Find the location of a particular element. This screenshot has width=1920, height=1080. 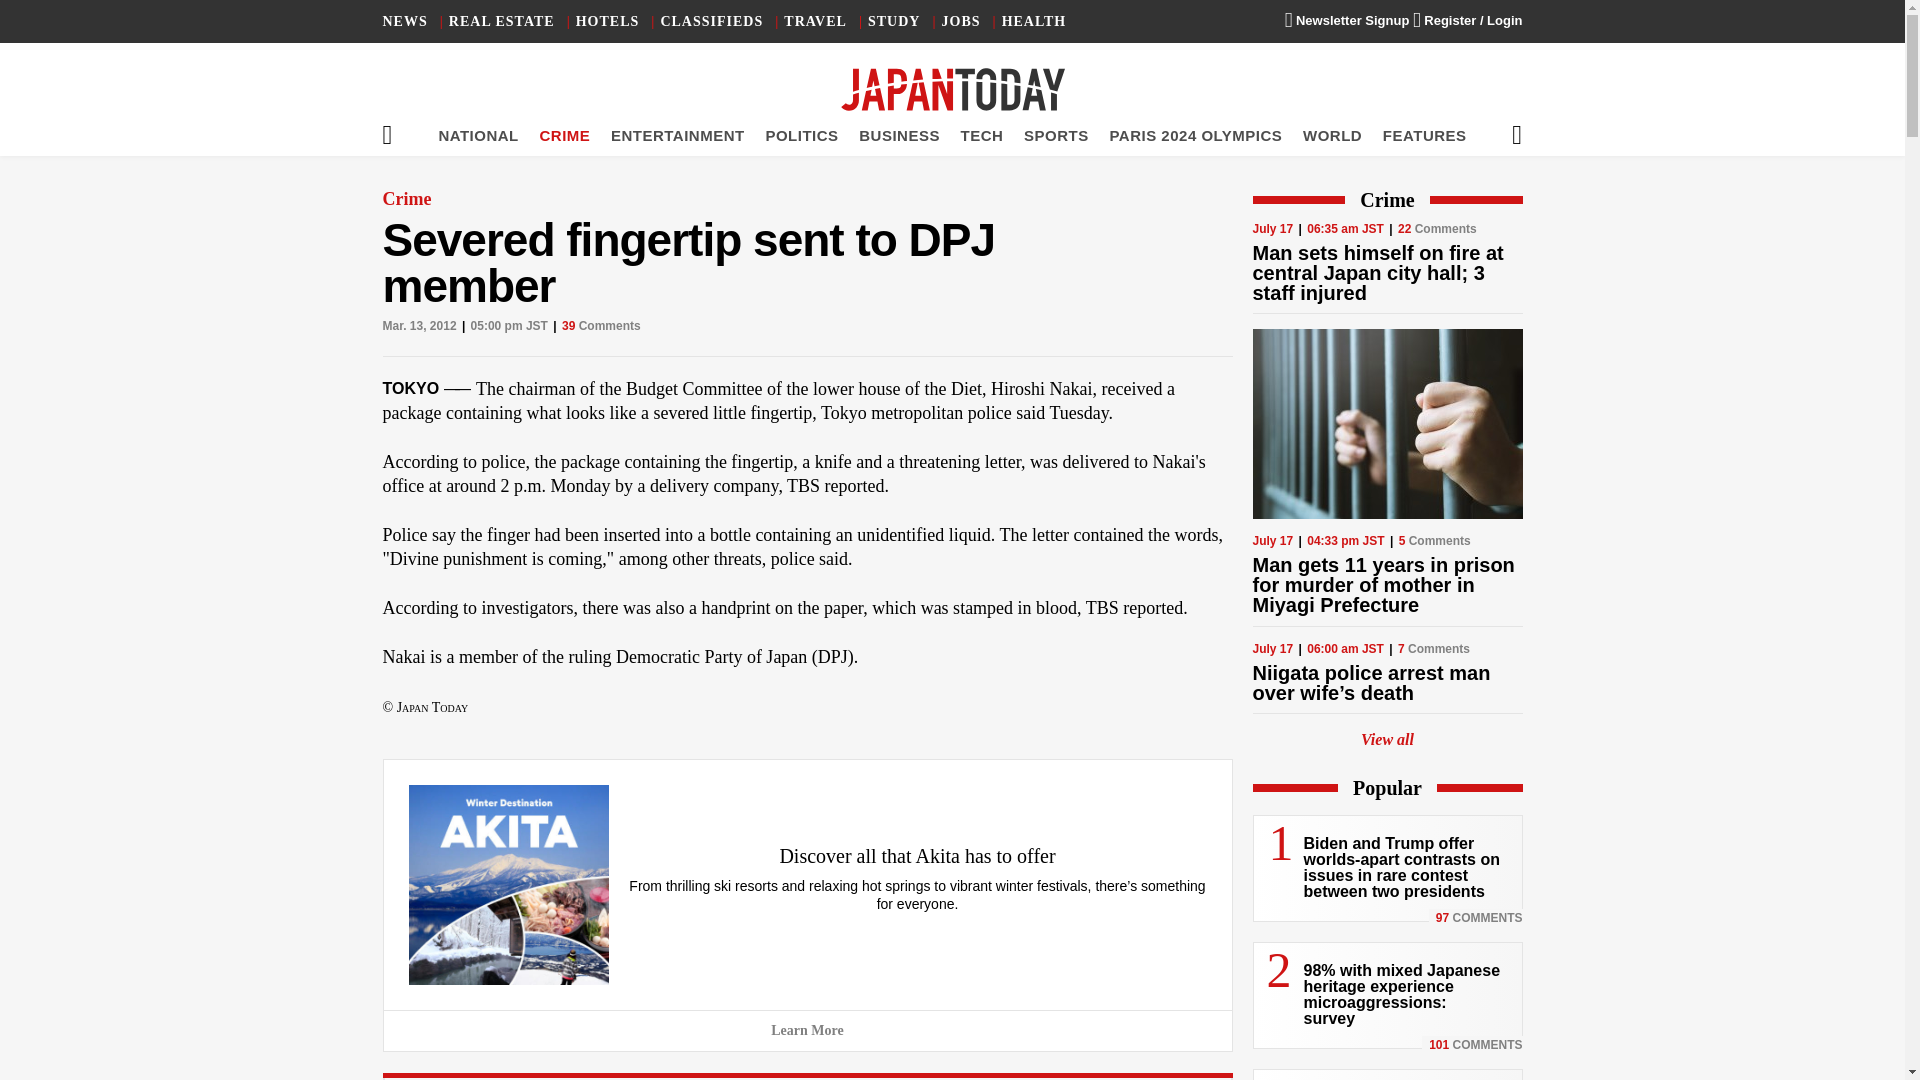

JOBS is located at coordinates (962, 22).